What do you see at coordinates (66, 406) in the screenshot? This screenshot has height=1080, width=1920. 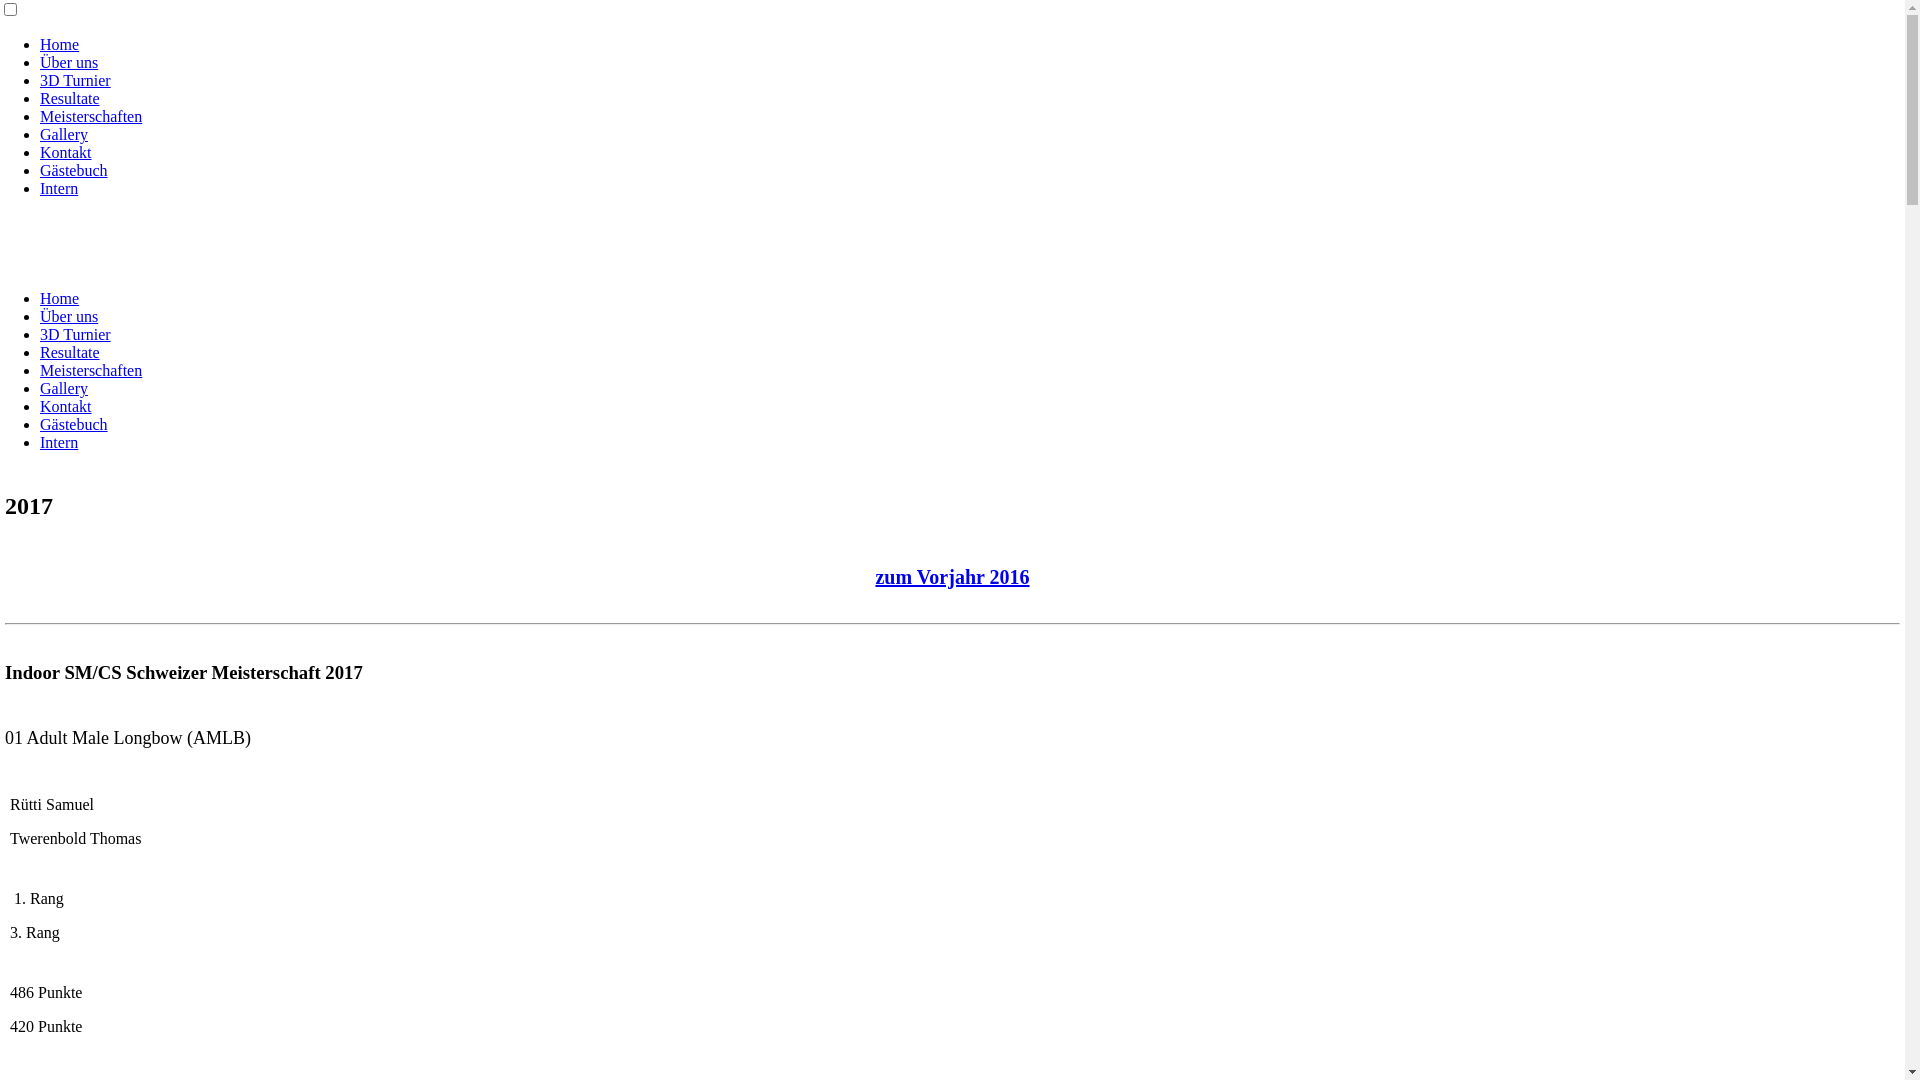 I see `Kontakt` at bounding box center [66, 406].